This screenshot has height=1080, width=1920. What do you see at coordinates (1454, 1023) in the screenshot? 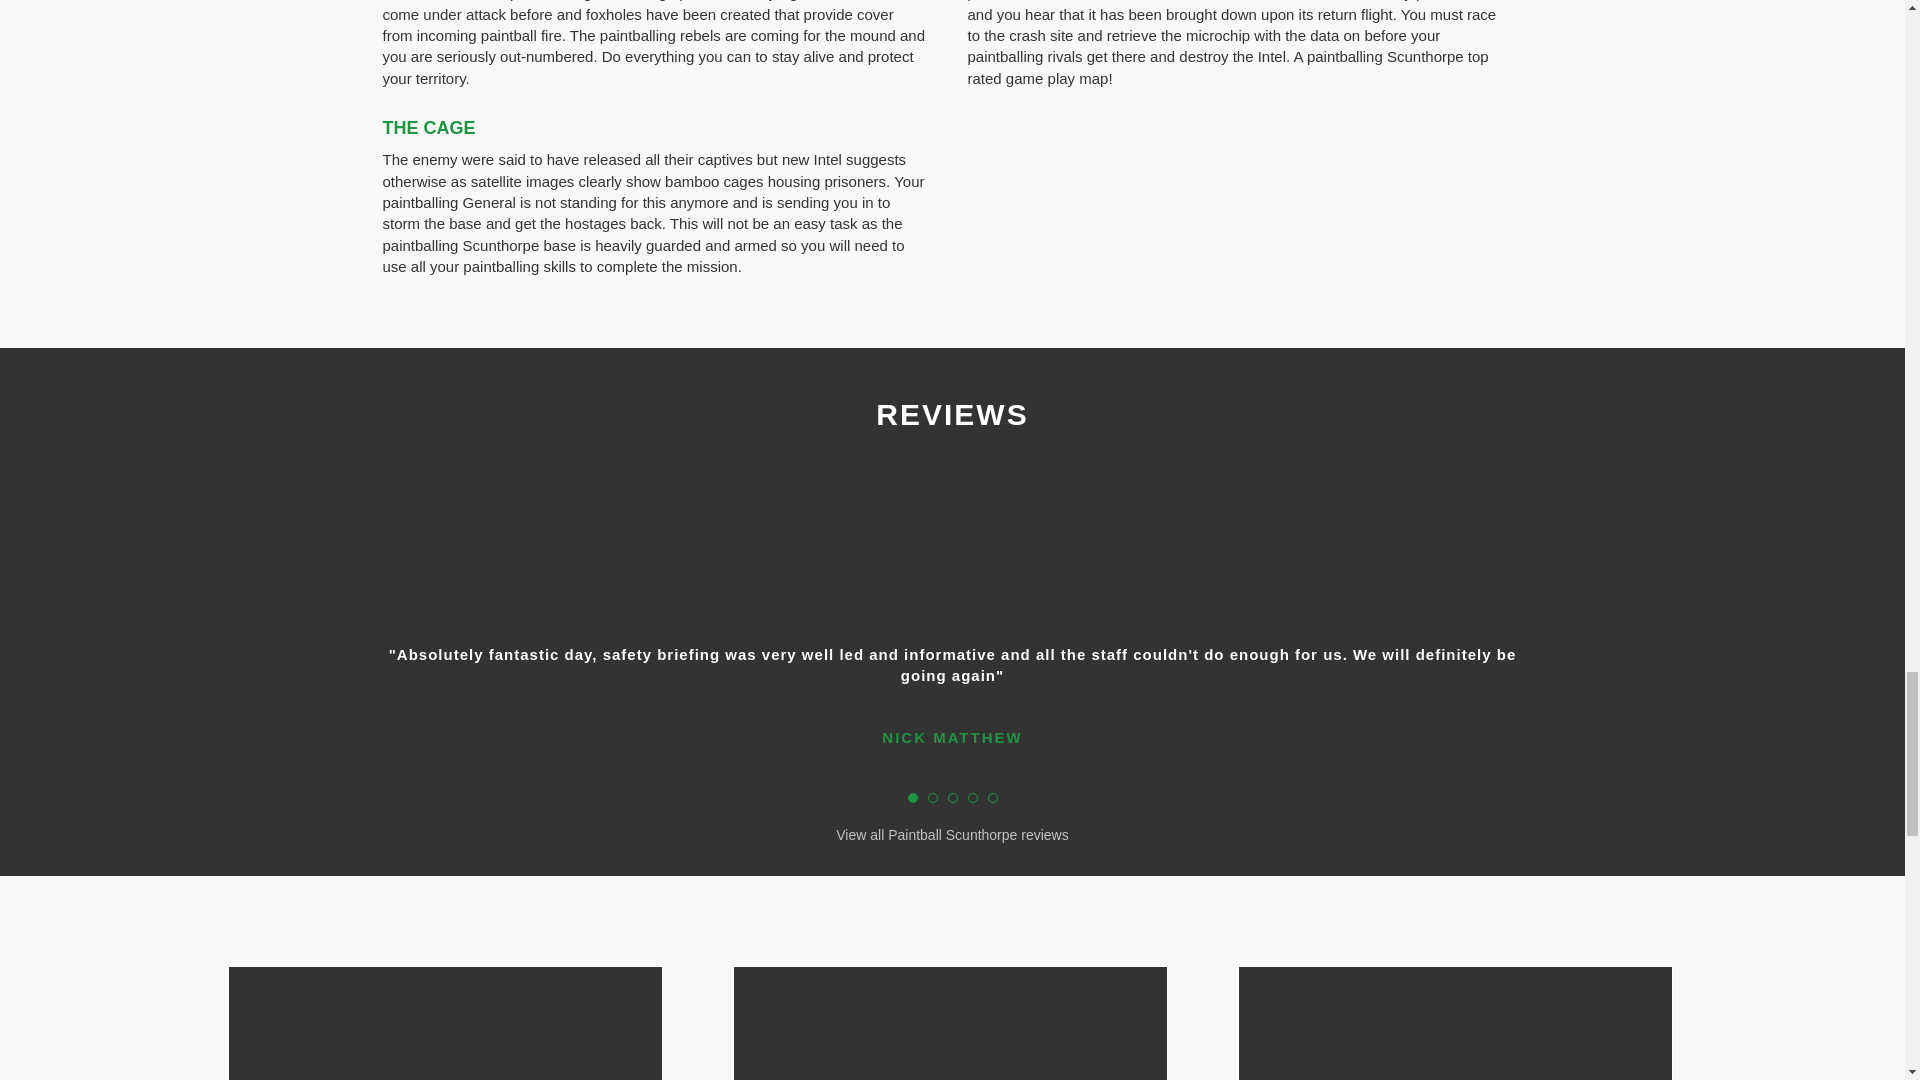
I see `PAINTBALL BIRTHDAY` at bounding box center [1454, 1023].